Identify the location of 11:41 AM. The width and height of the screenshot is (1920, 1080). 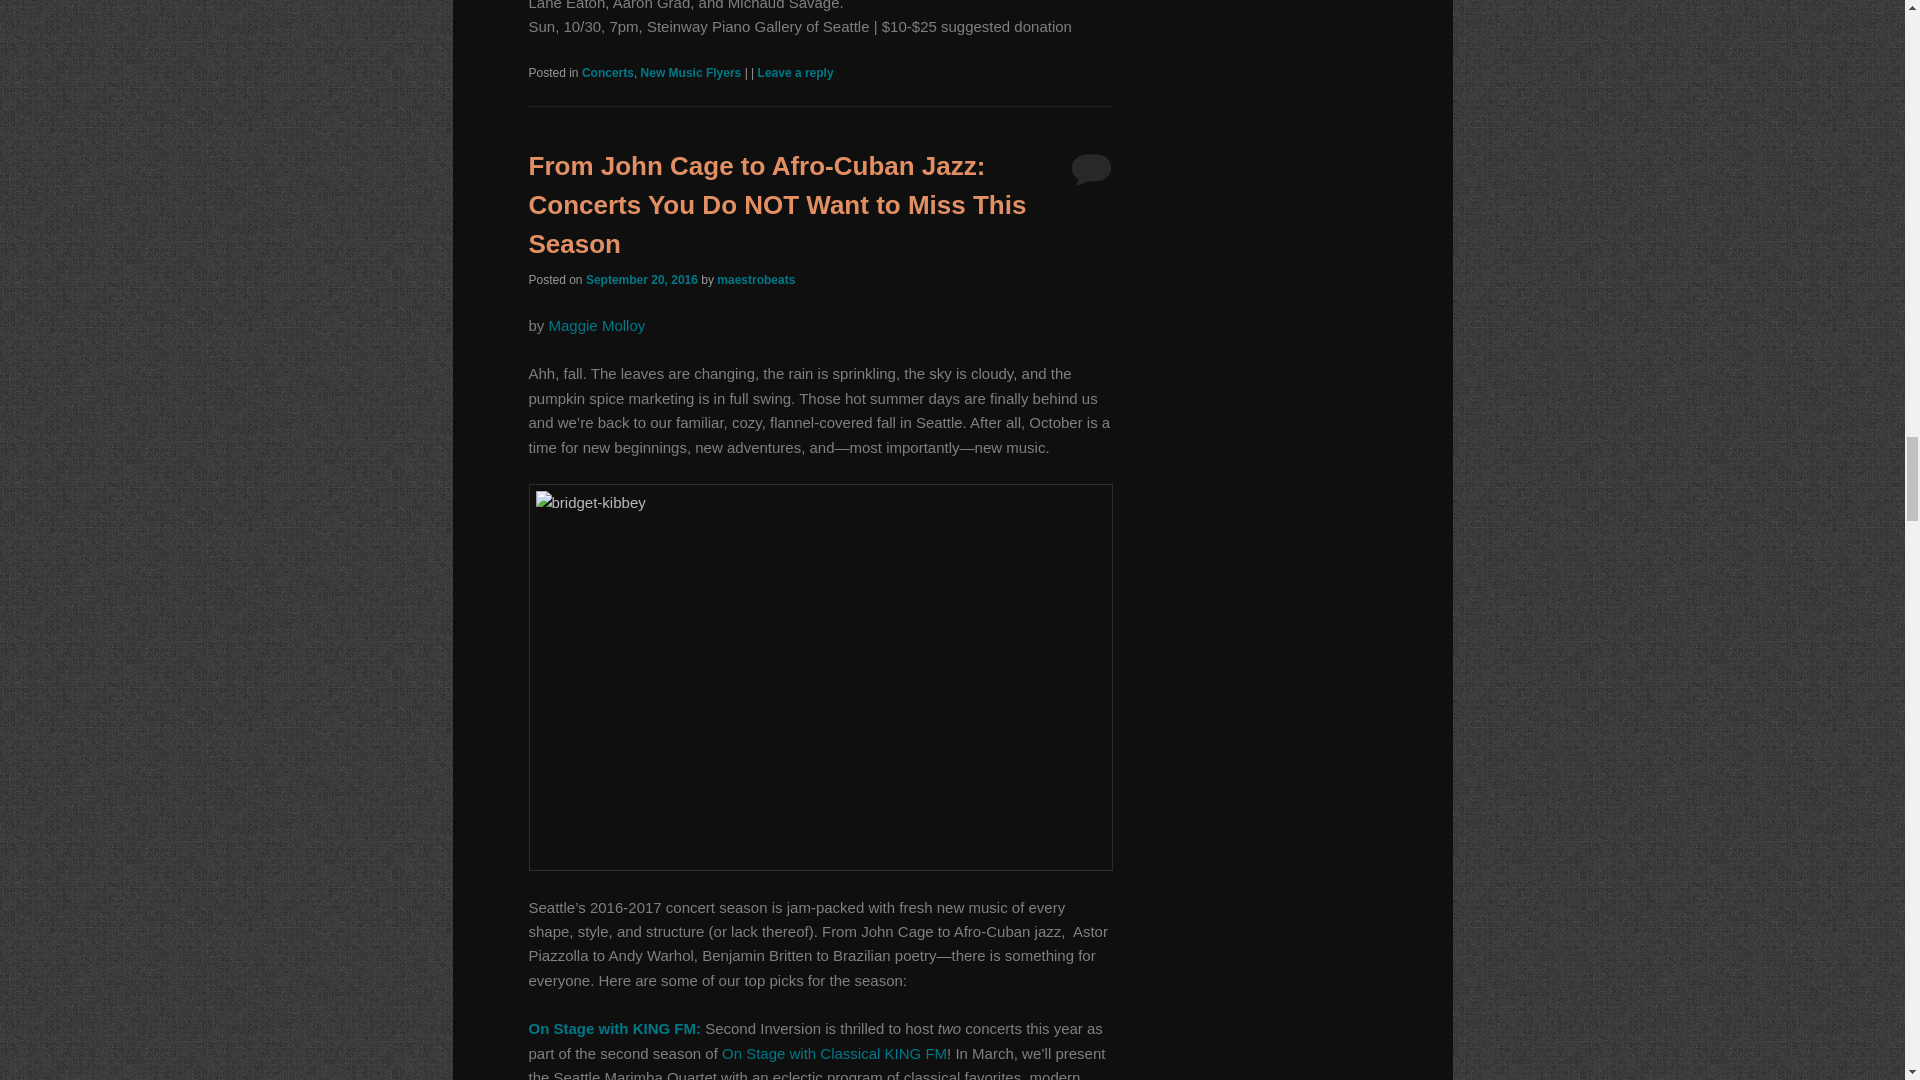
(642, 280).